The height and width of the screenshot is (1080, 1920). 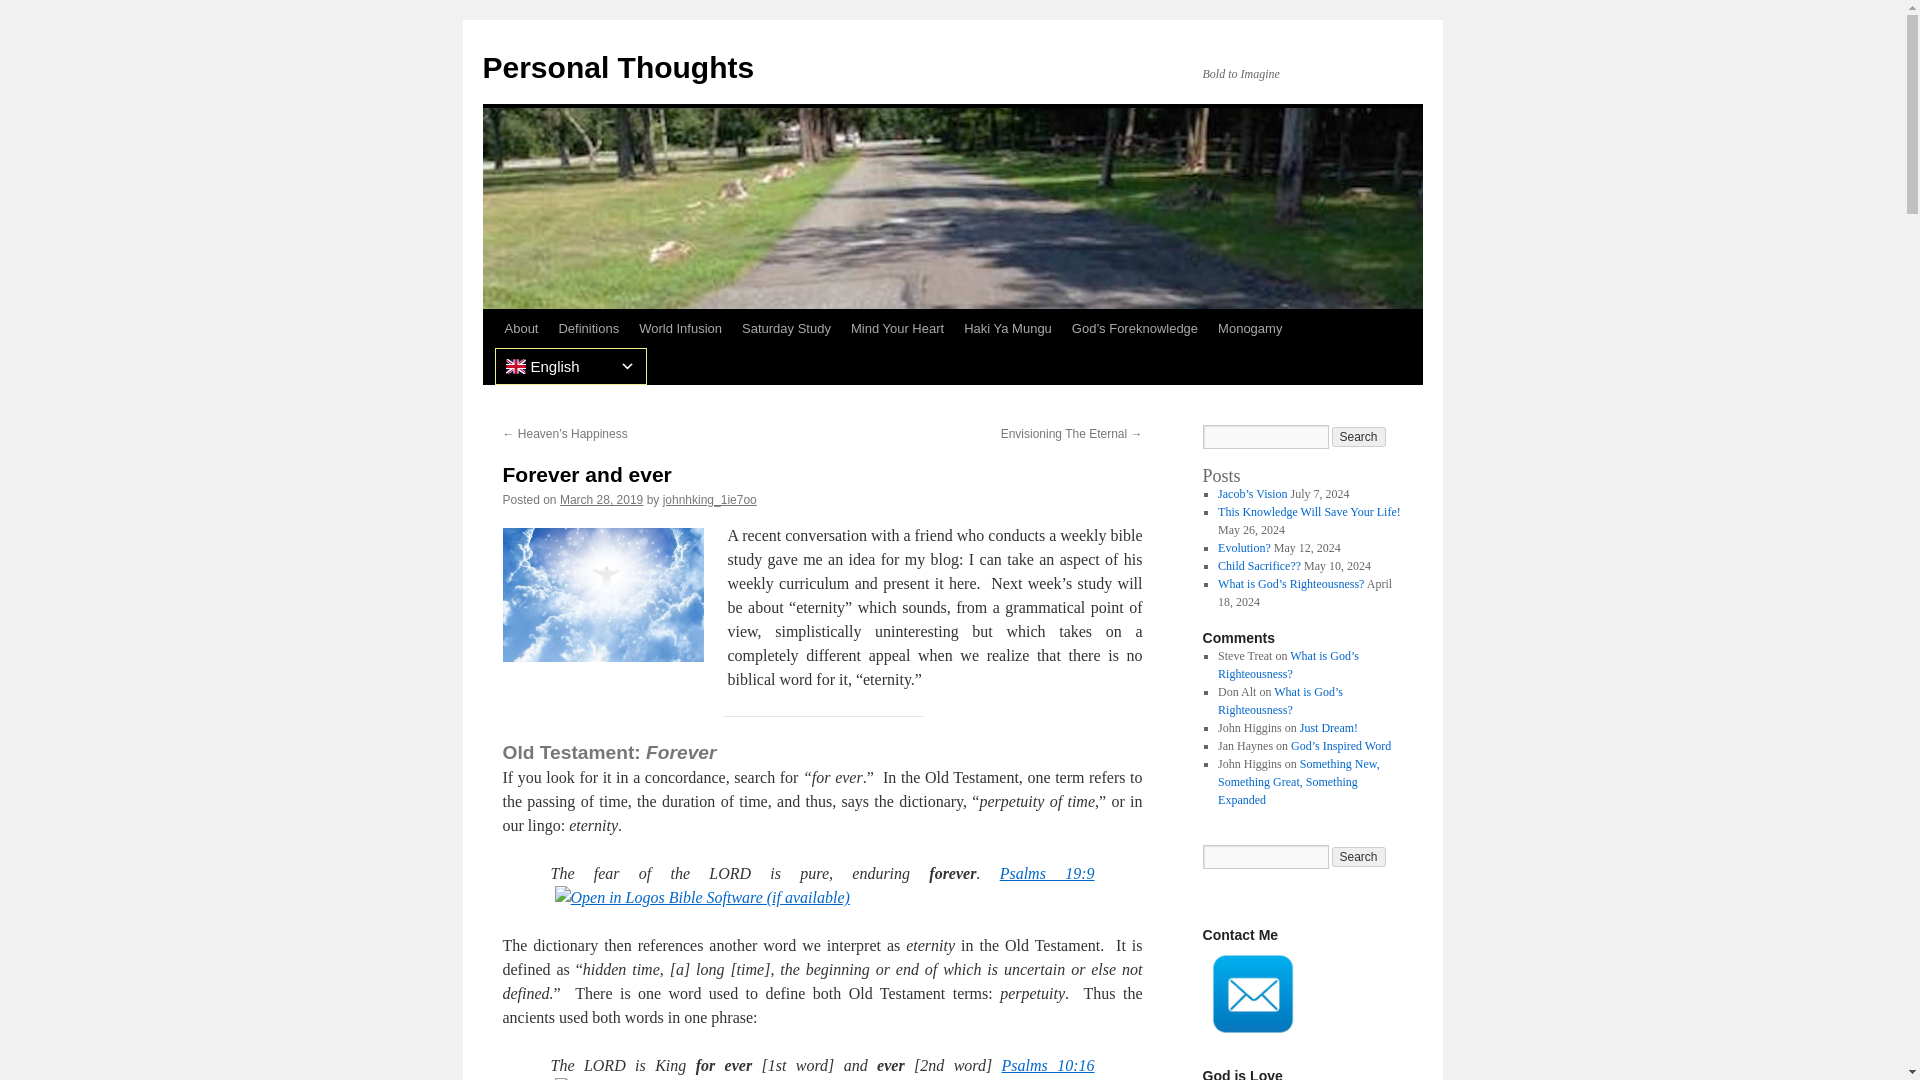 What do you see at coordinates (1047, 874) in the screenshot?
I see `Psalms 19:9` at bounding box center [1047, 874].